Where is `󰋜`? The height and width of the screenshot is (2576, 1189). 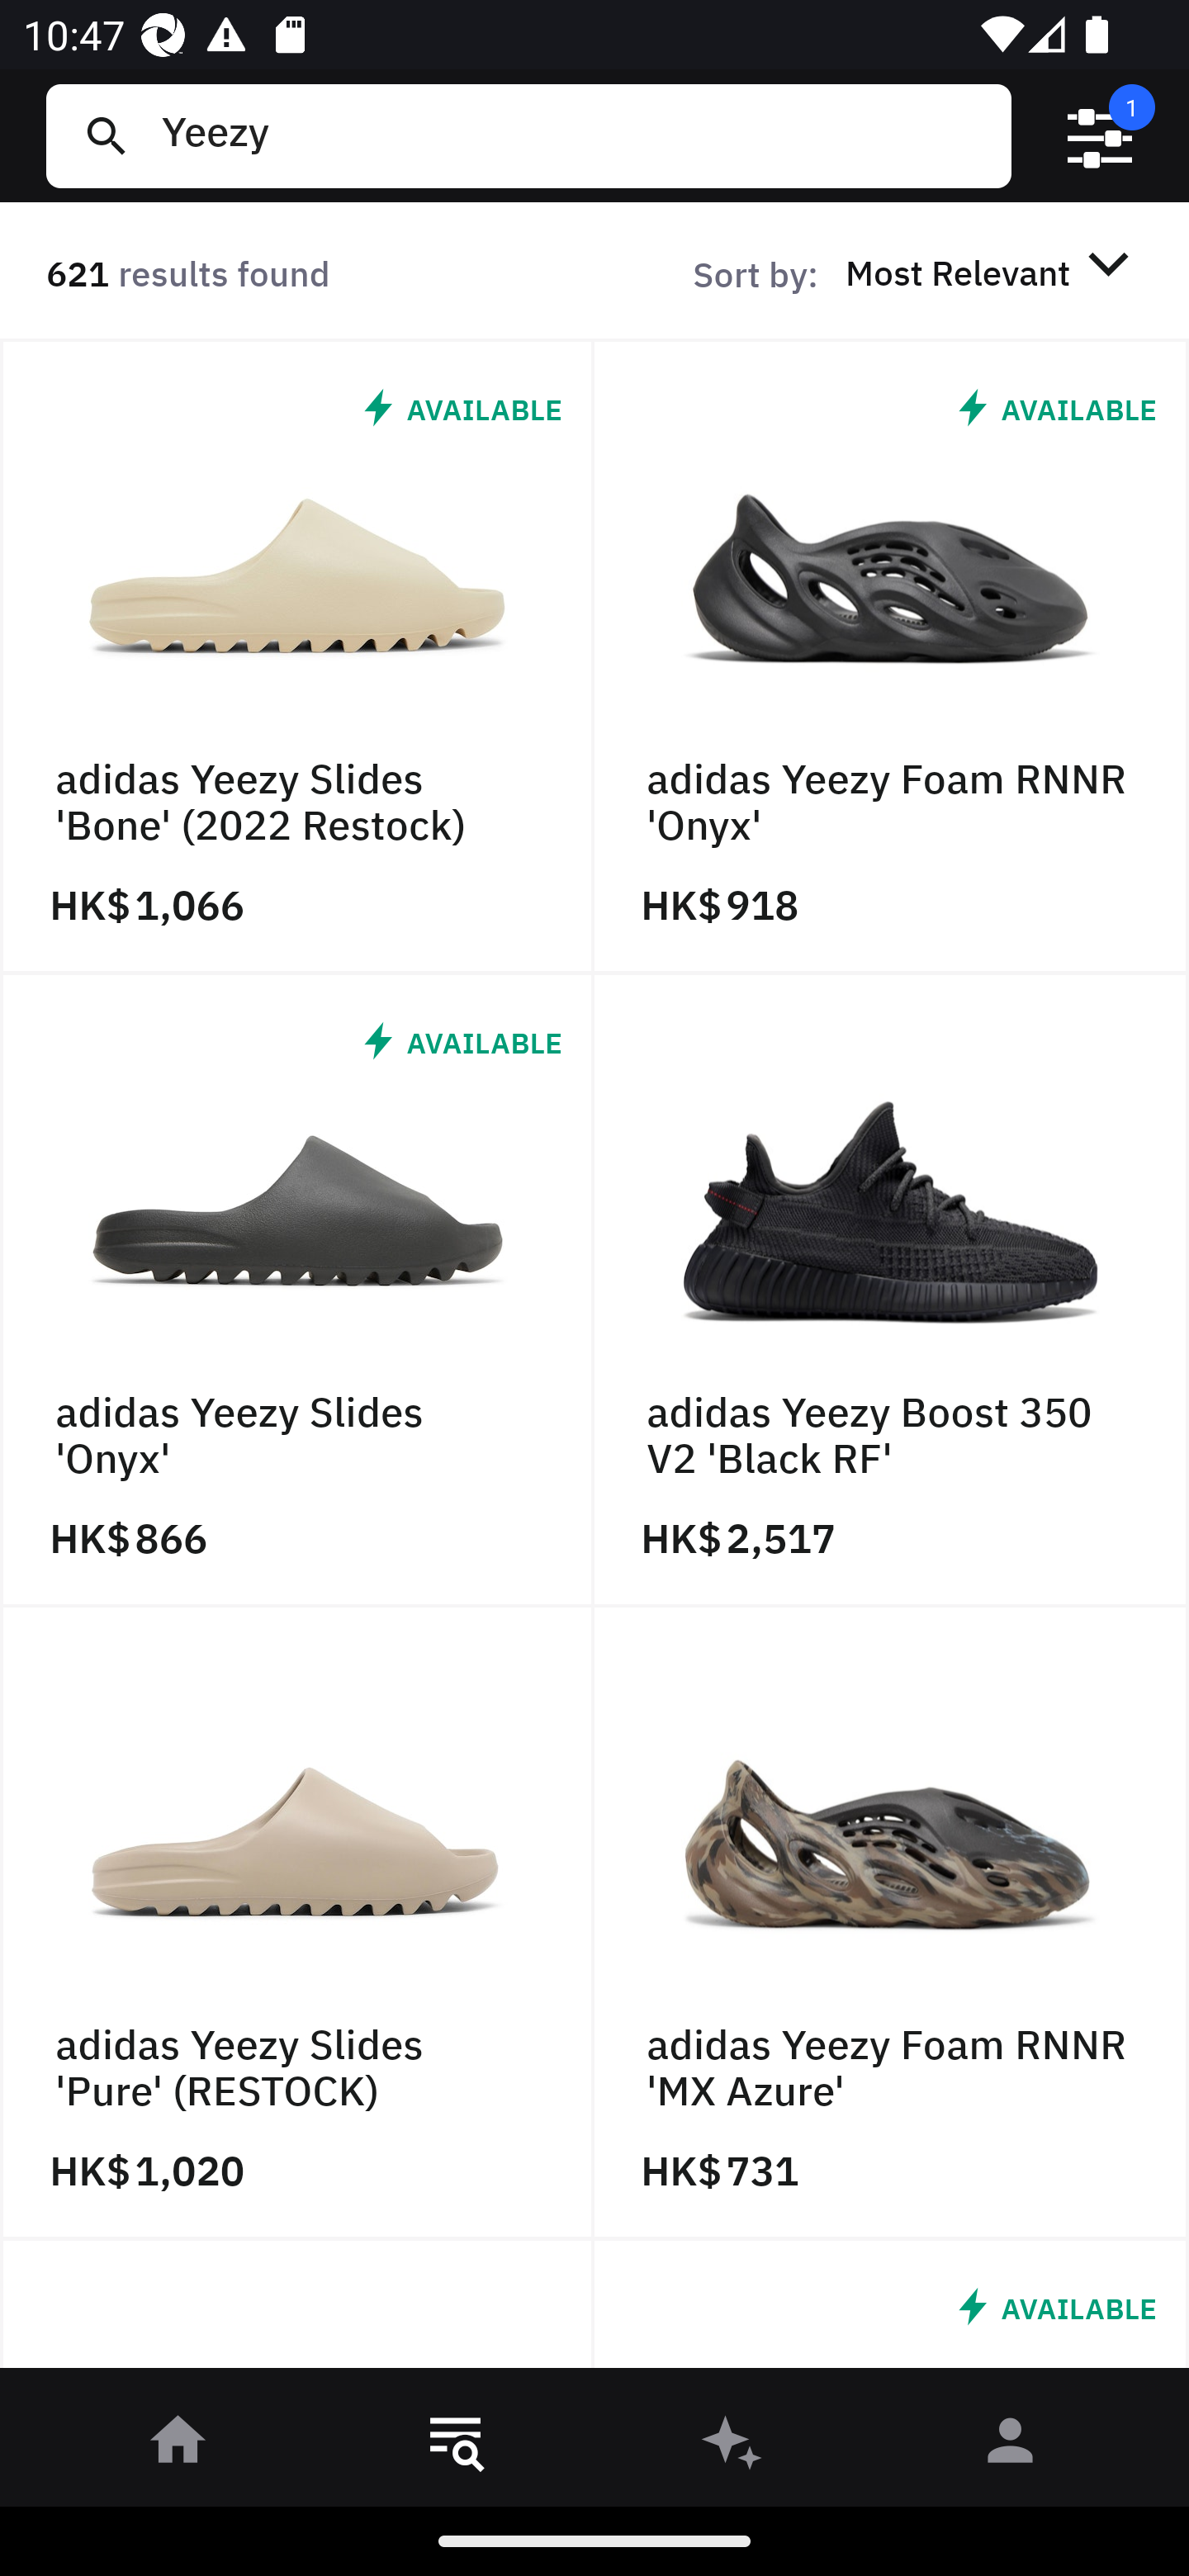
󰋜 is located at coordinates (178, 2446).